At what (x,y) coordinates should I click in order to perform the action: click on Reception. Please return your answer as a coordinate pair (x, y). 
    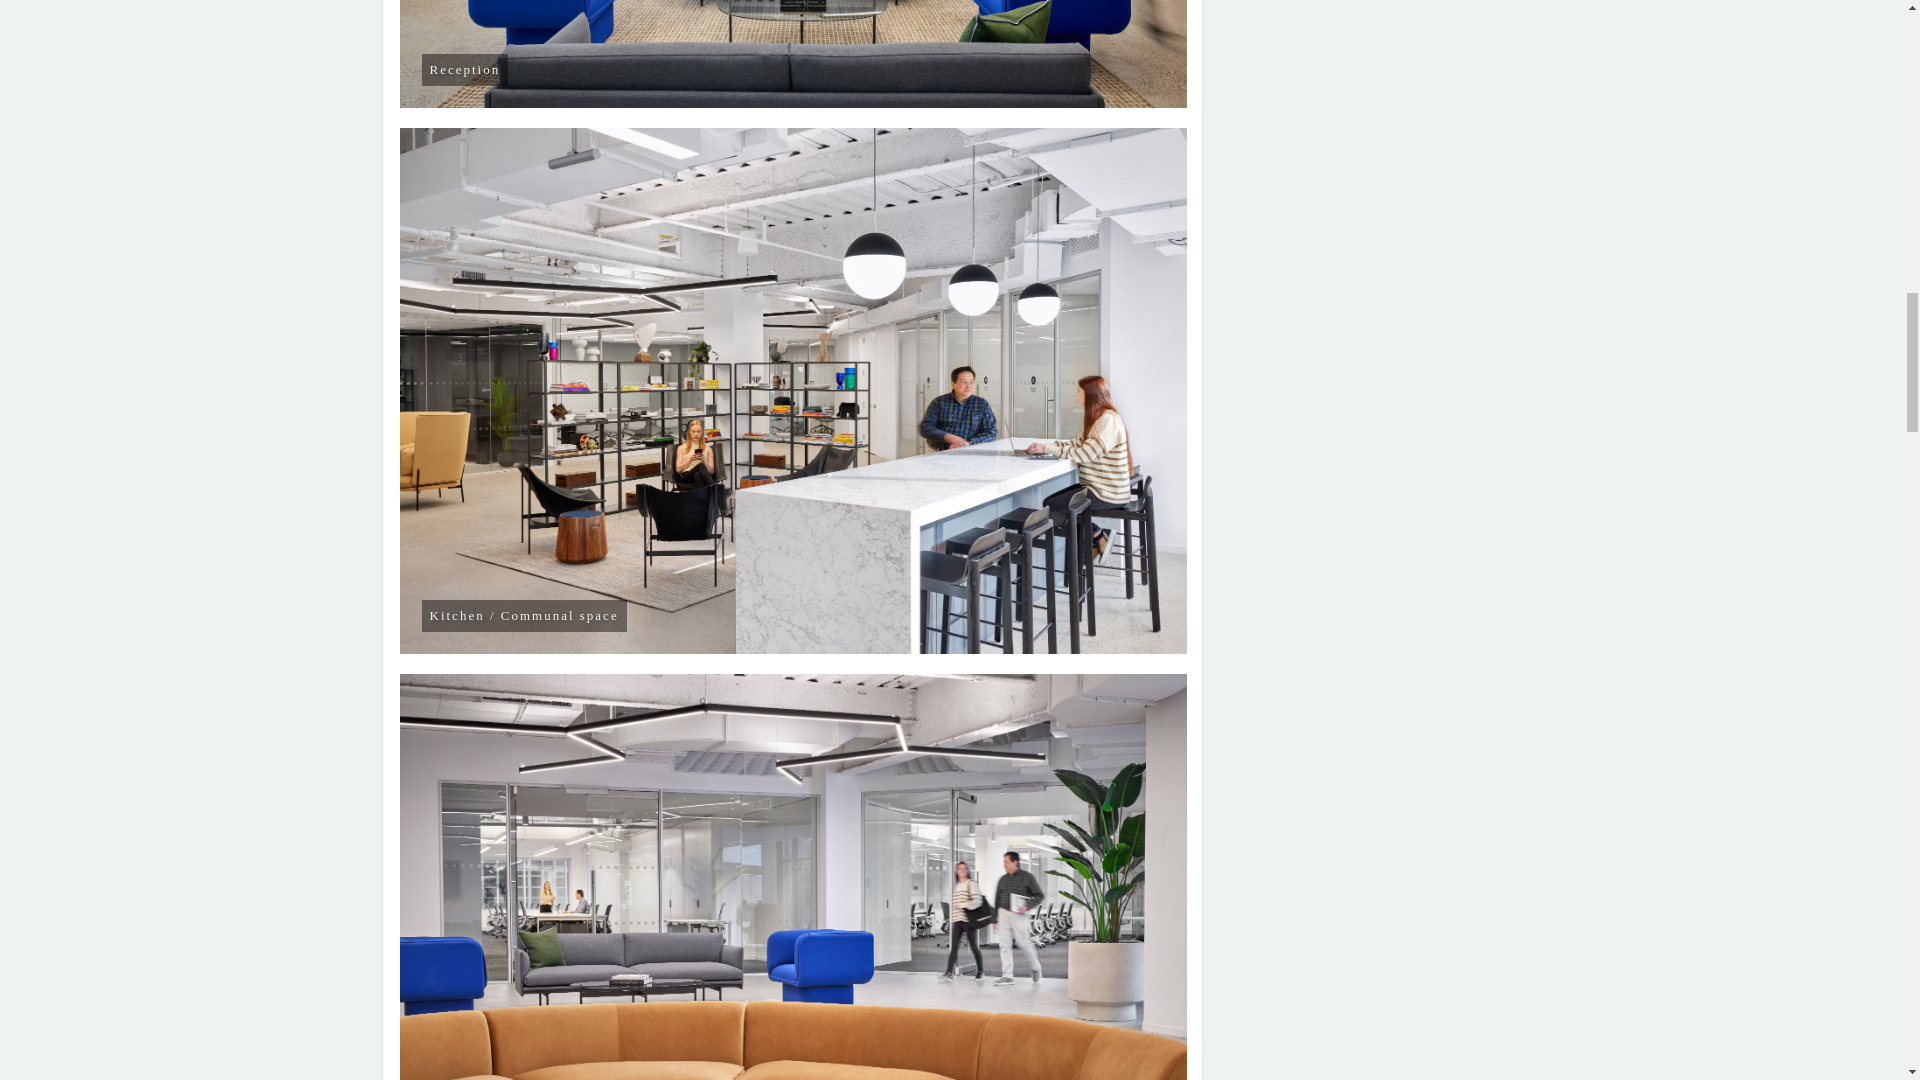
    Looking at the image, I should click on (794, 54).